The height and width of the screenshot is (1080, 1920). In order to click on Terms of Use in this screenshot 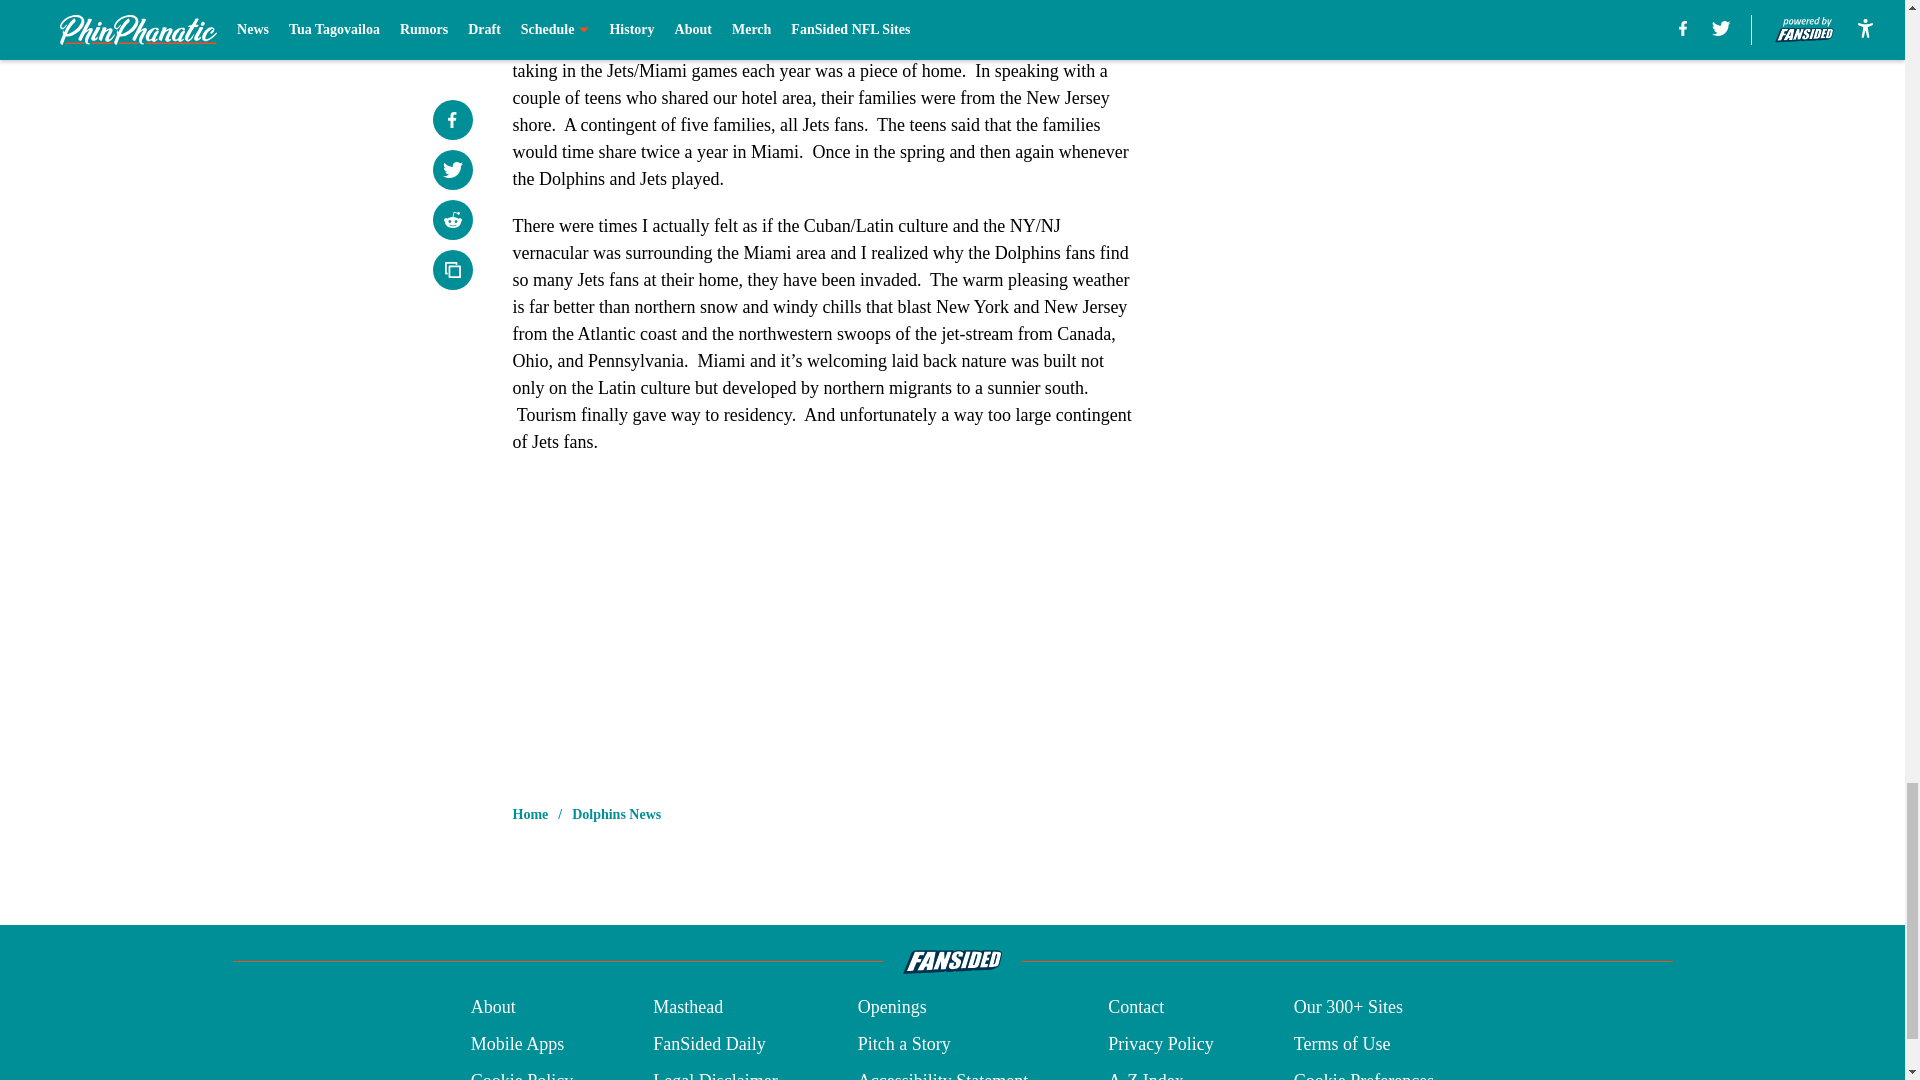, I will do `click(1342, 1044)`.